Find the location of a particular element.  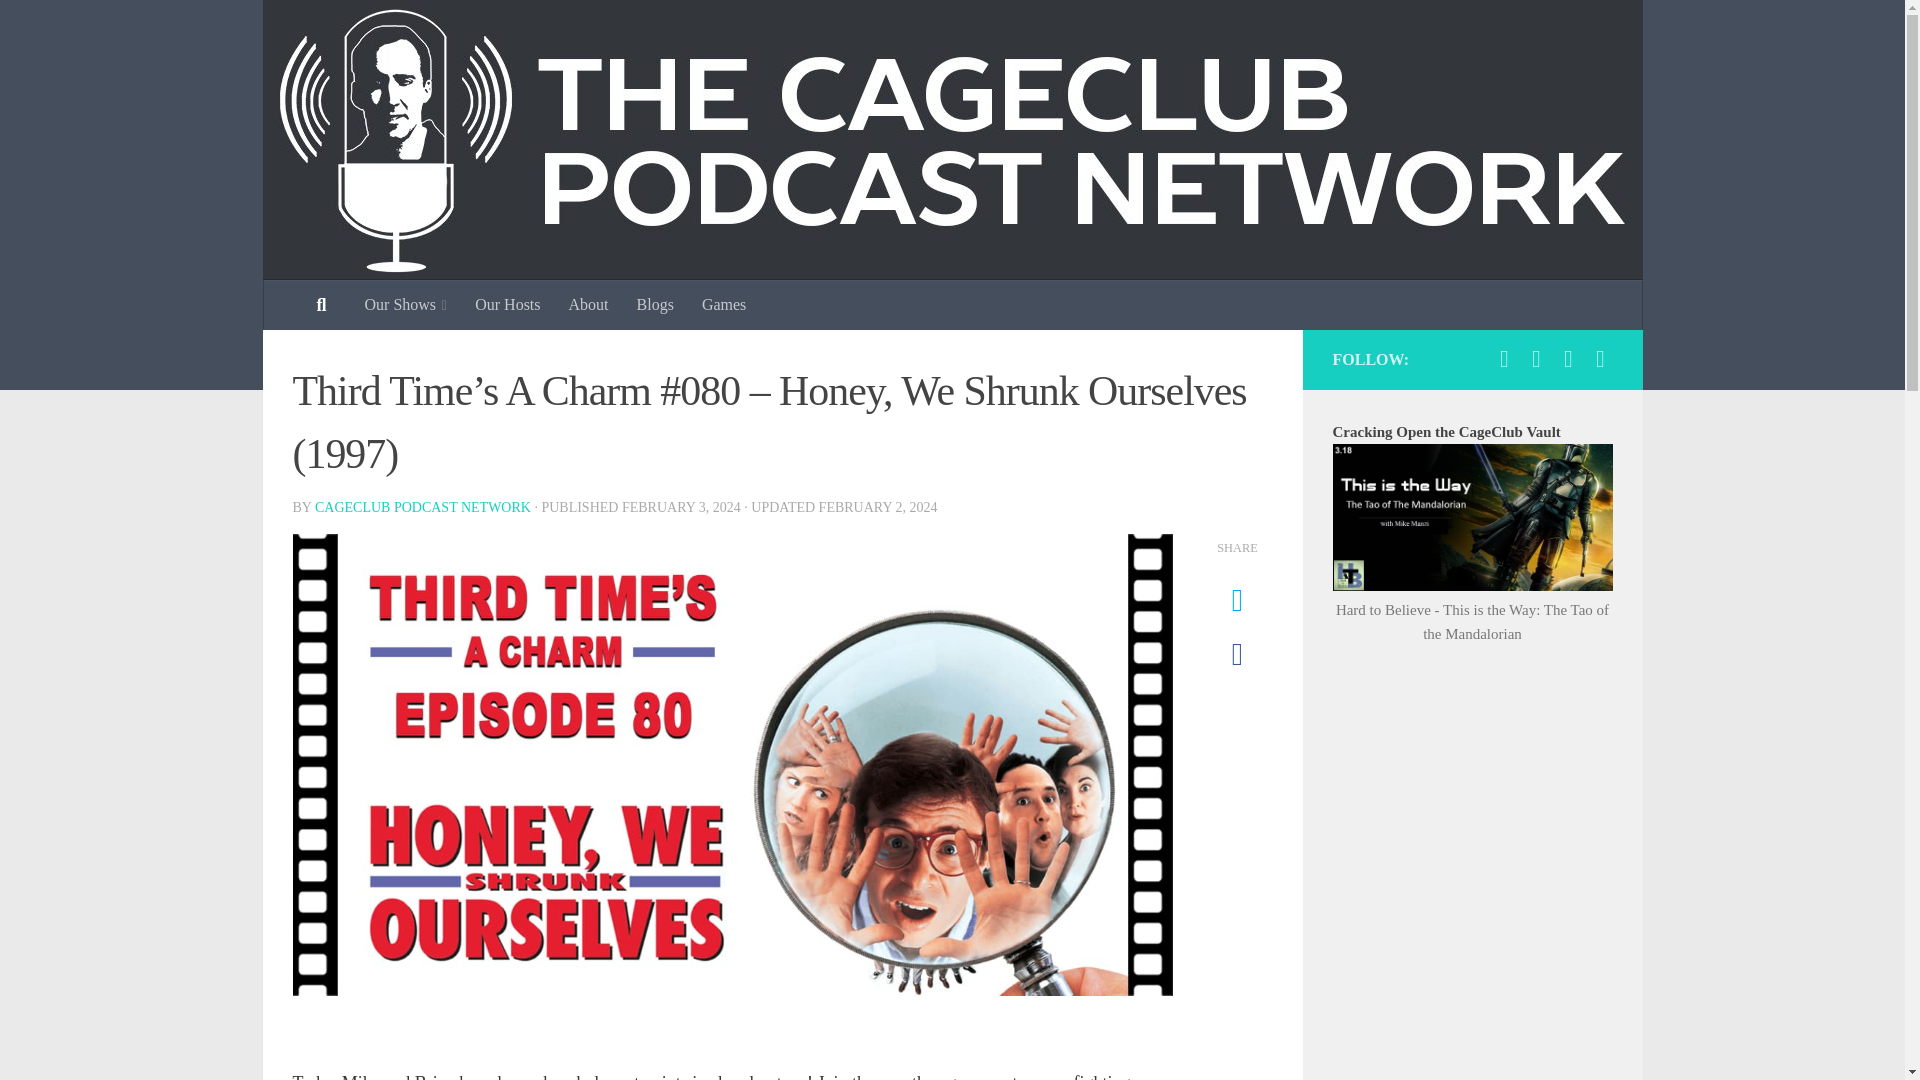

Email the CageClub Podcast Network is located at coordinates (1600, 358).